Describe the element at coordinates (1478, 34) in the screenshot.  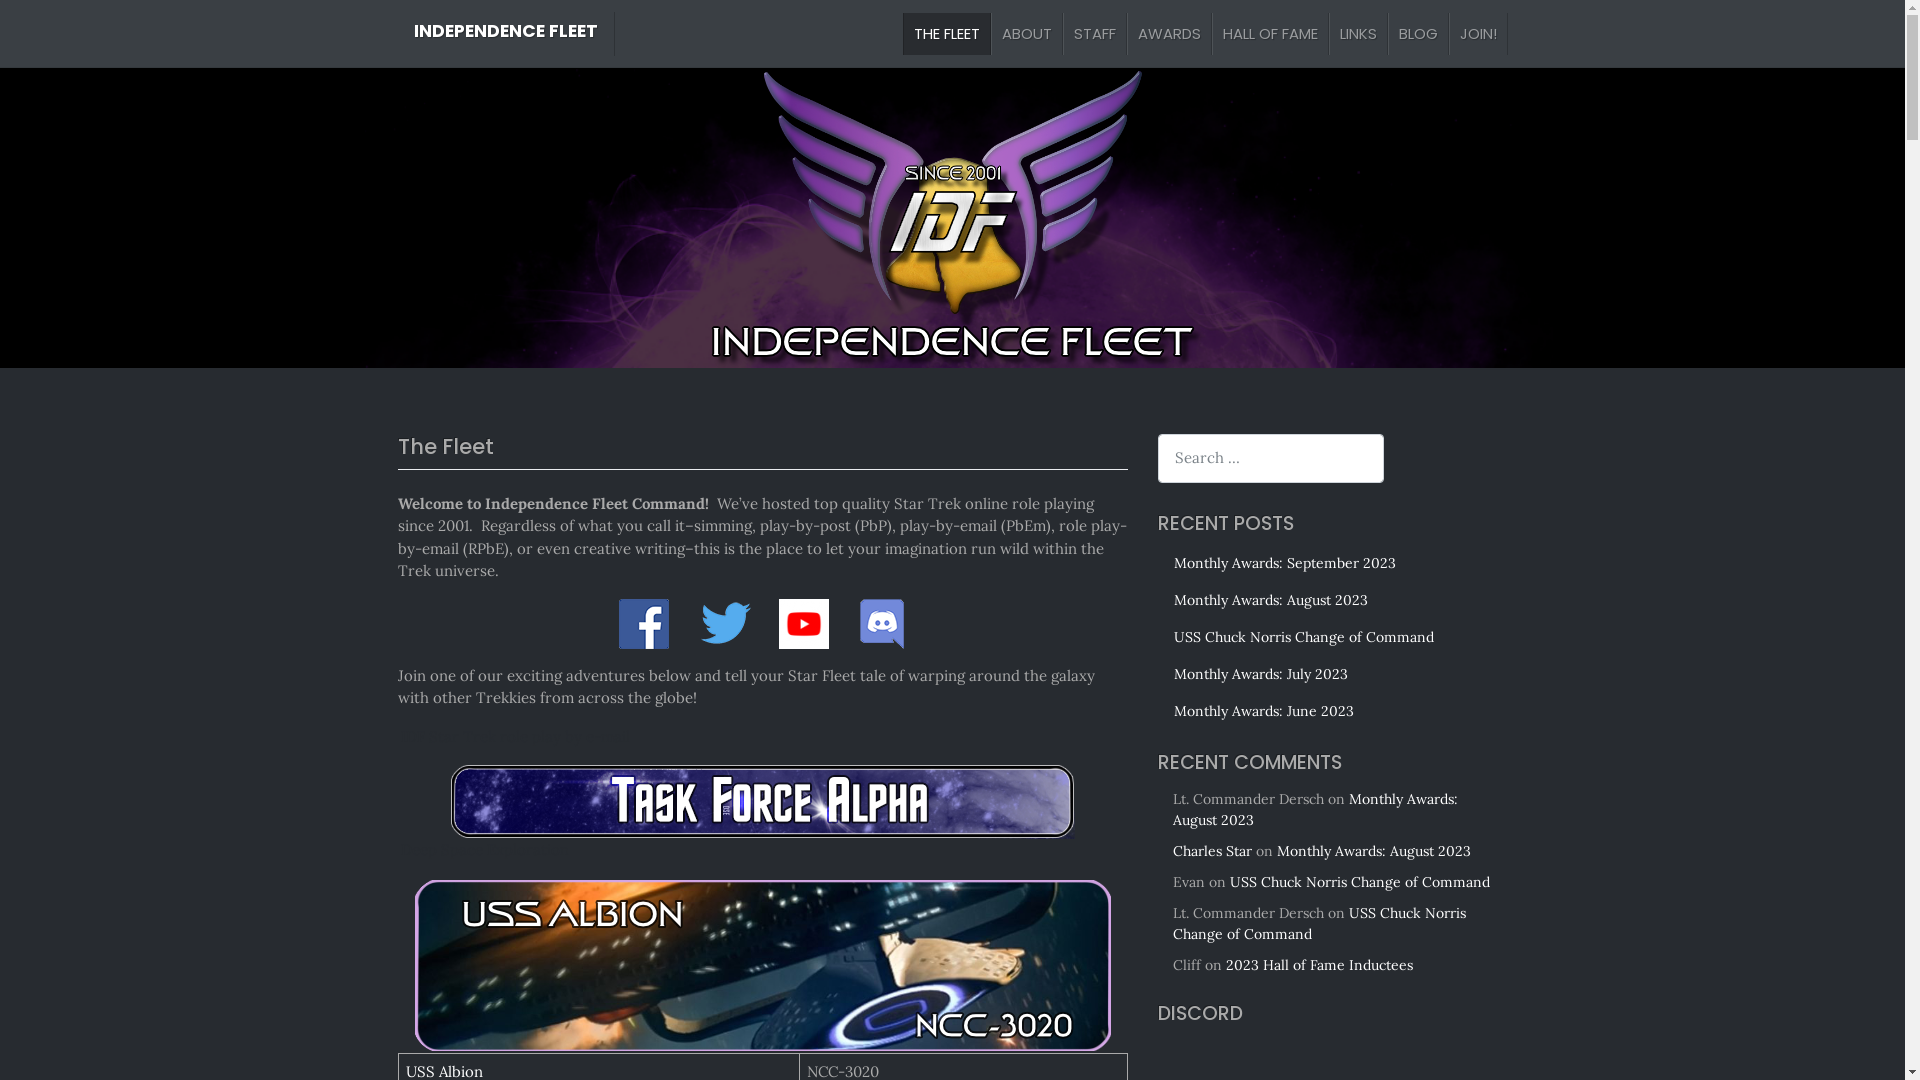
I see `JOIN!` at that location.